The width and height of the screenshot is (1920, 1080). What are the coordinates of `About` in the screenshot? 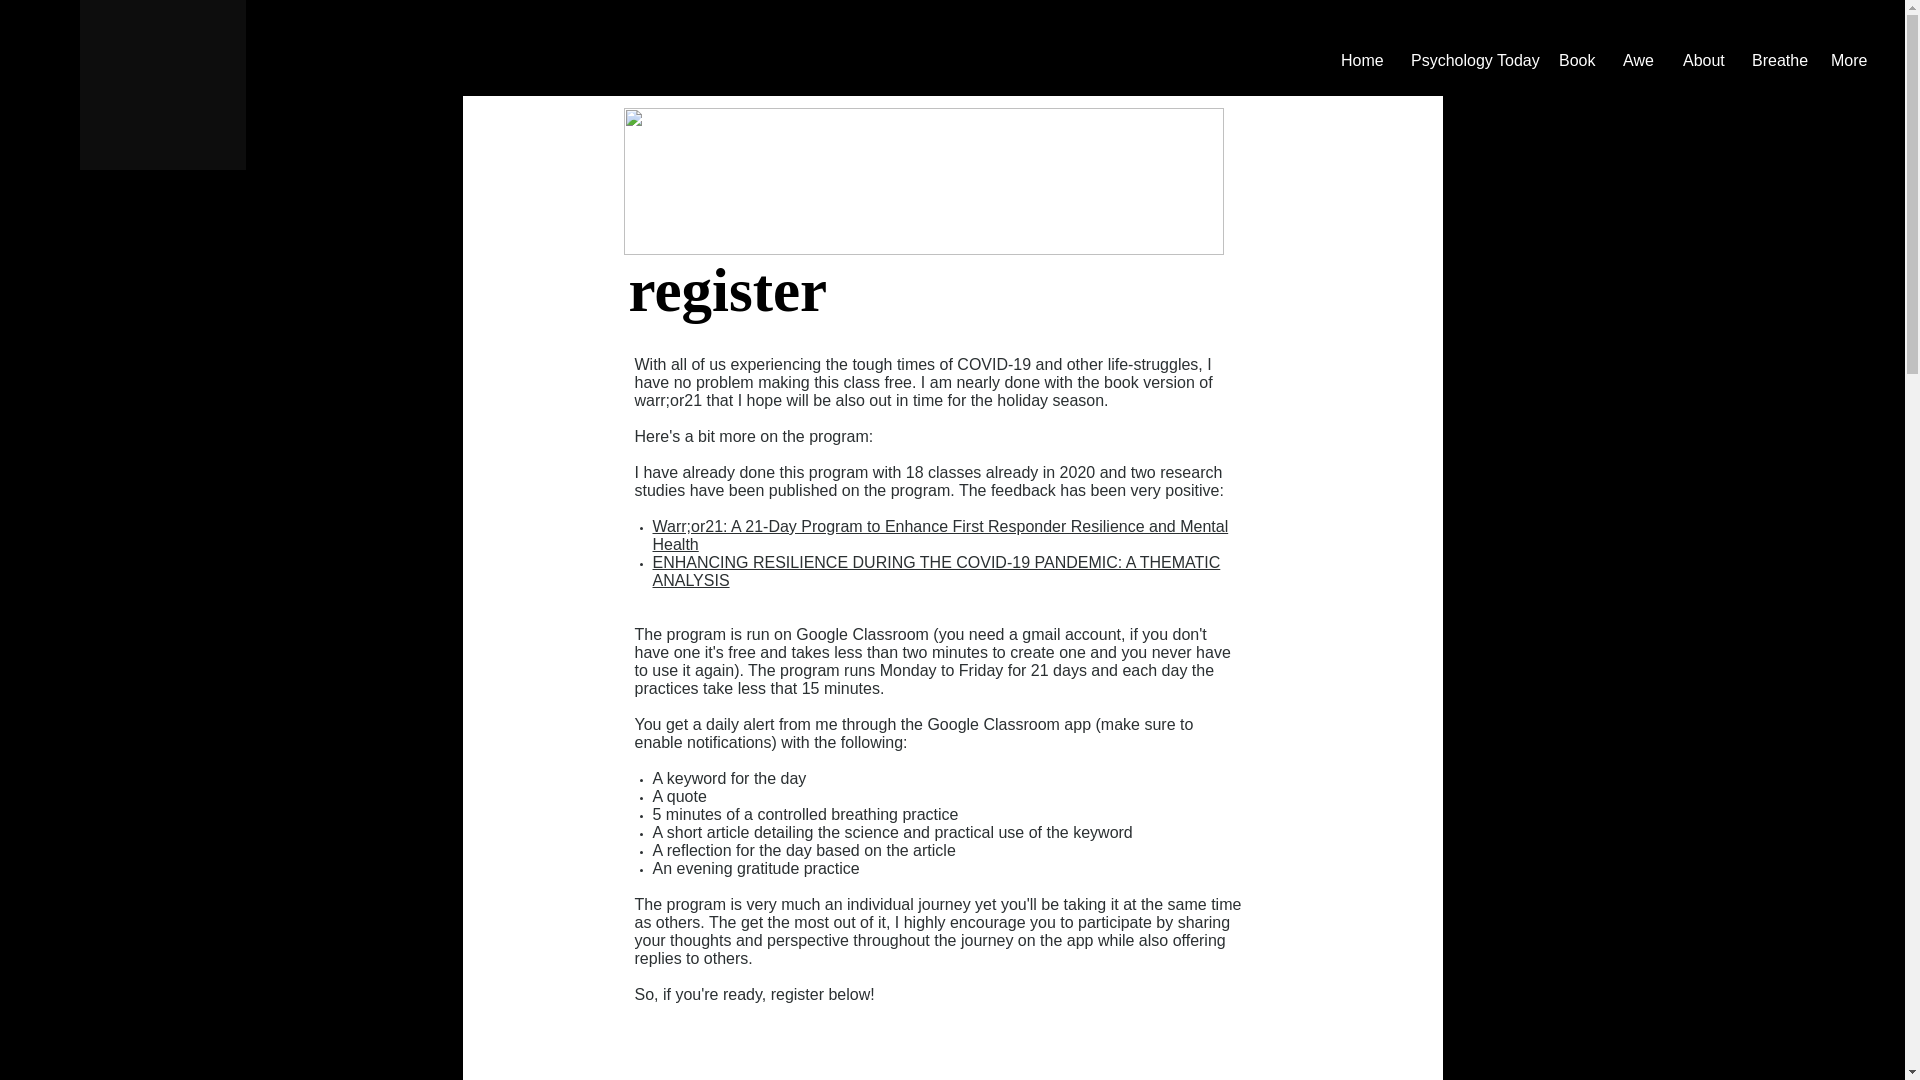 It's located at (1702, 60).